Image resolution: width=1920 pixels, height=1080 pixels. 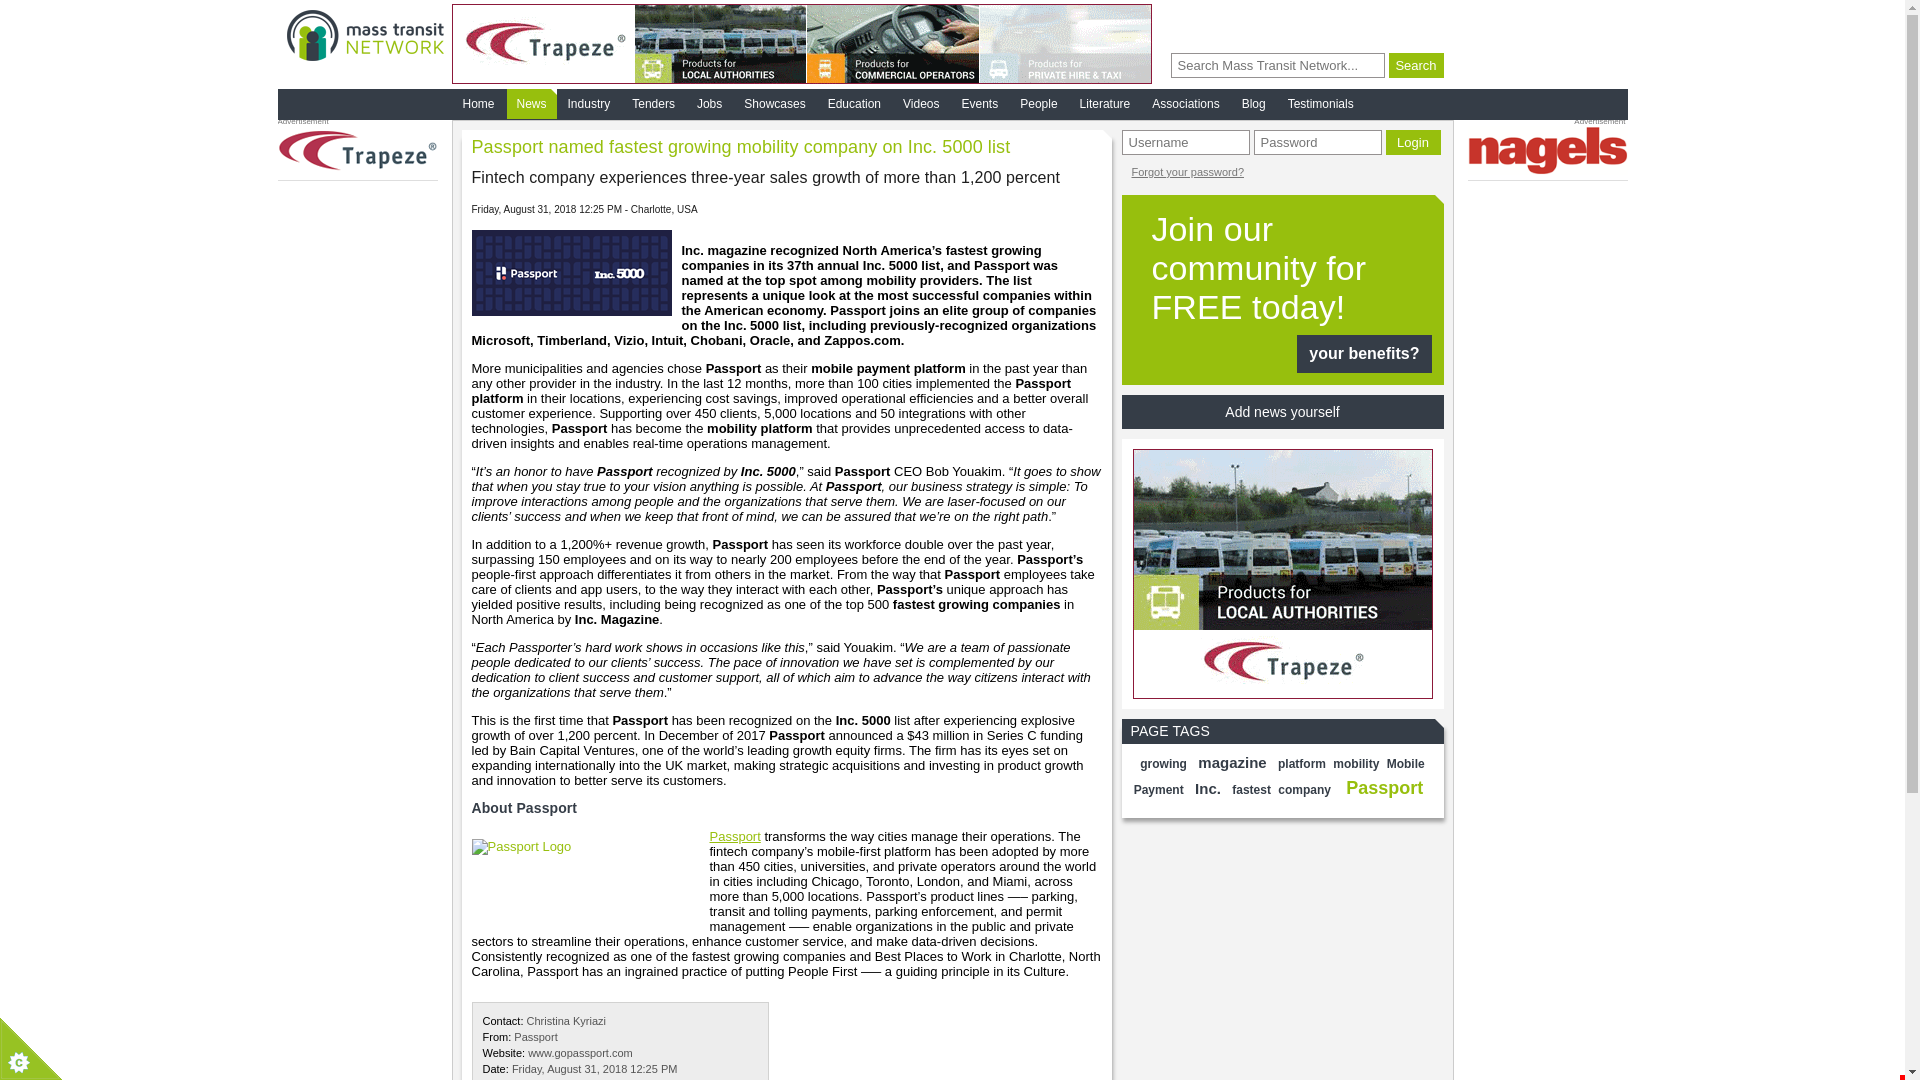 What do you see at coordinates (580, 1052) in the screenshot?
I see `Reset your password` at bounding box center [580, 1052].